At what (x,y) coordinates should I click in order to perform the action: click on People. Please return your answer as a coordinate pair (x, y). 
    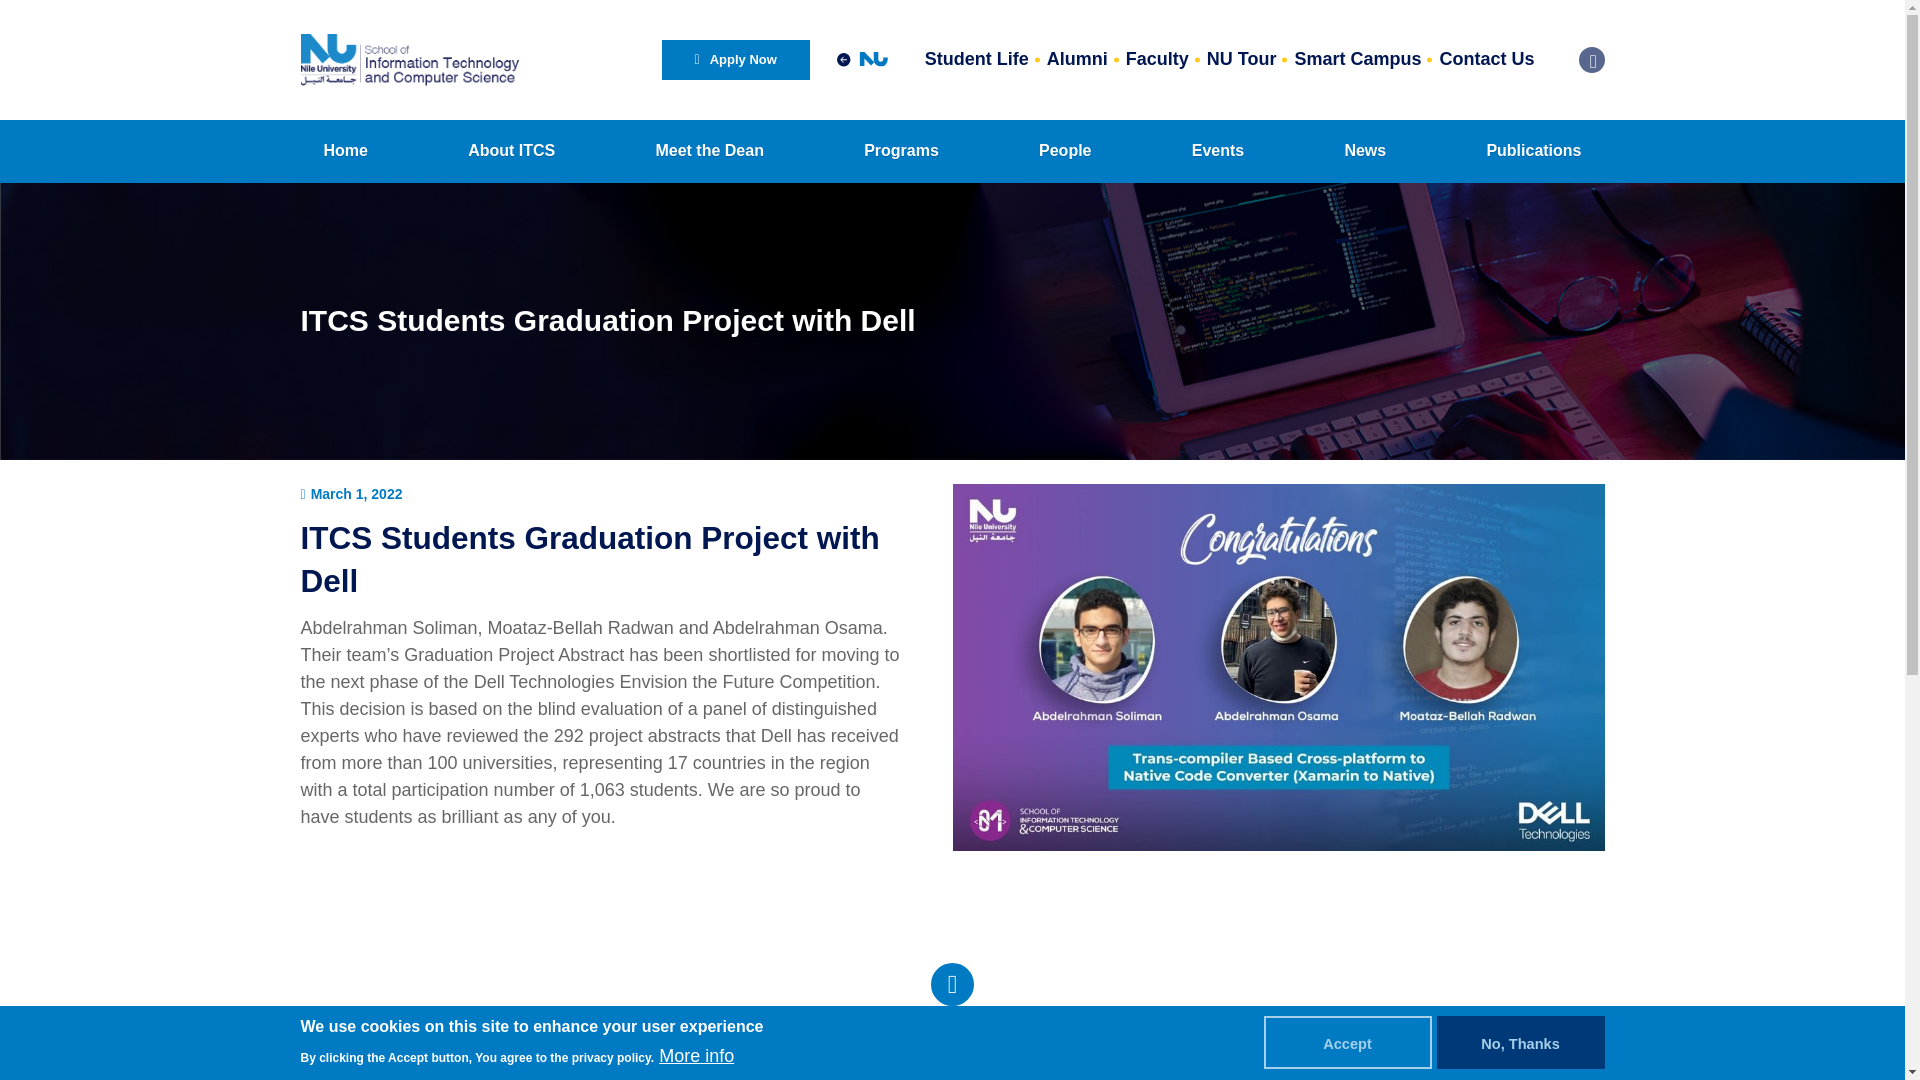
    Looking at the image, I should click on (1064, 150).